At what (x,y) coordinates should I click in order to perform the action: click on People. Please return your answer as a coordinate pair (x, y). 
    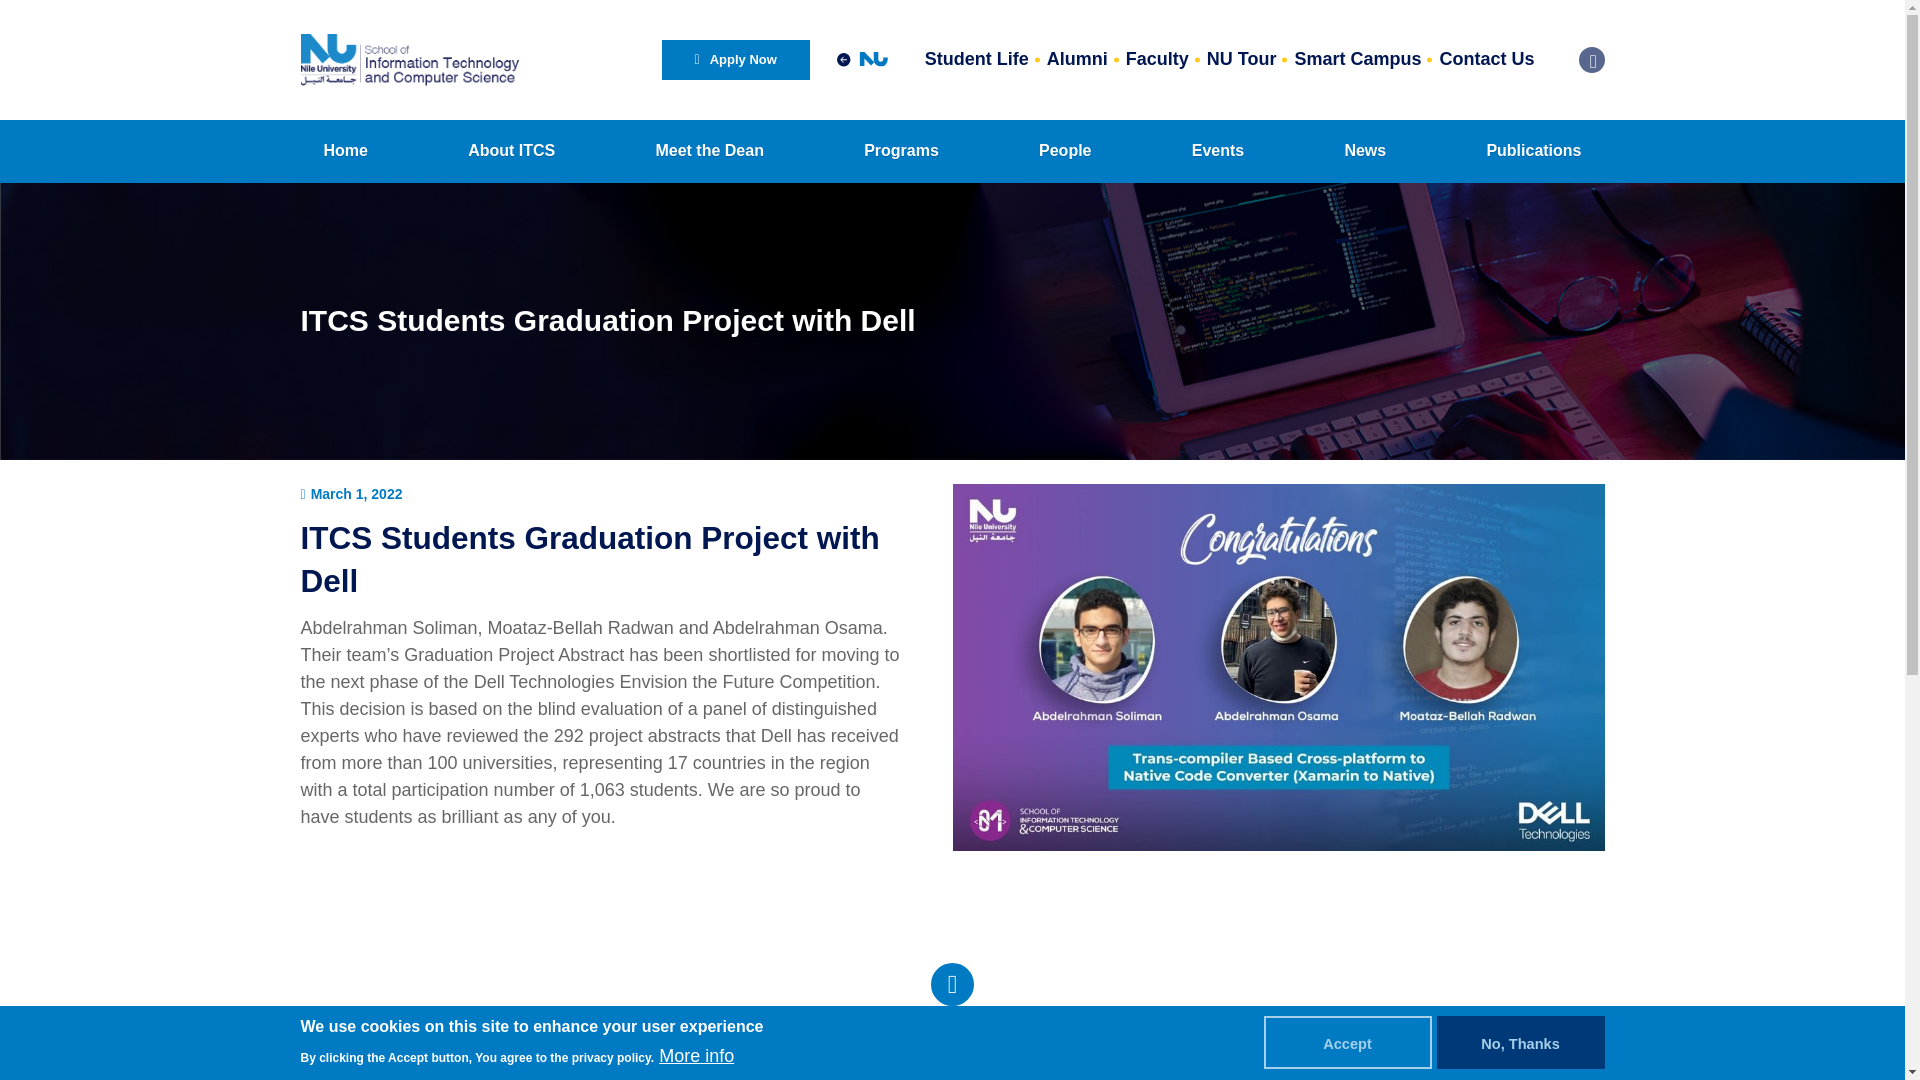
    Looking at the image, I should click on (1064, 150).